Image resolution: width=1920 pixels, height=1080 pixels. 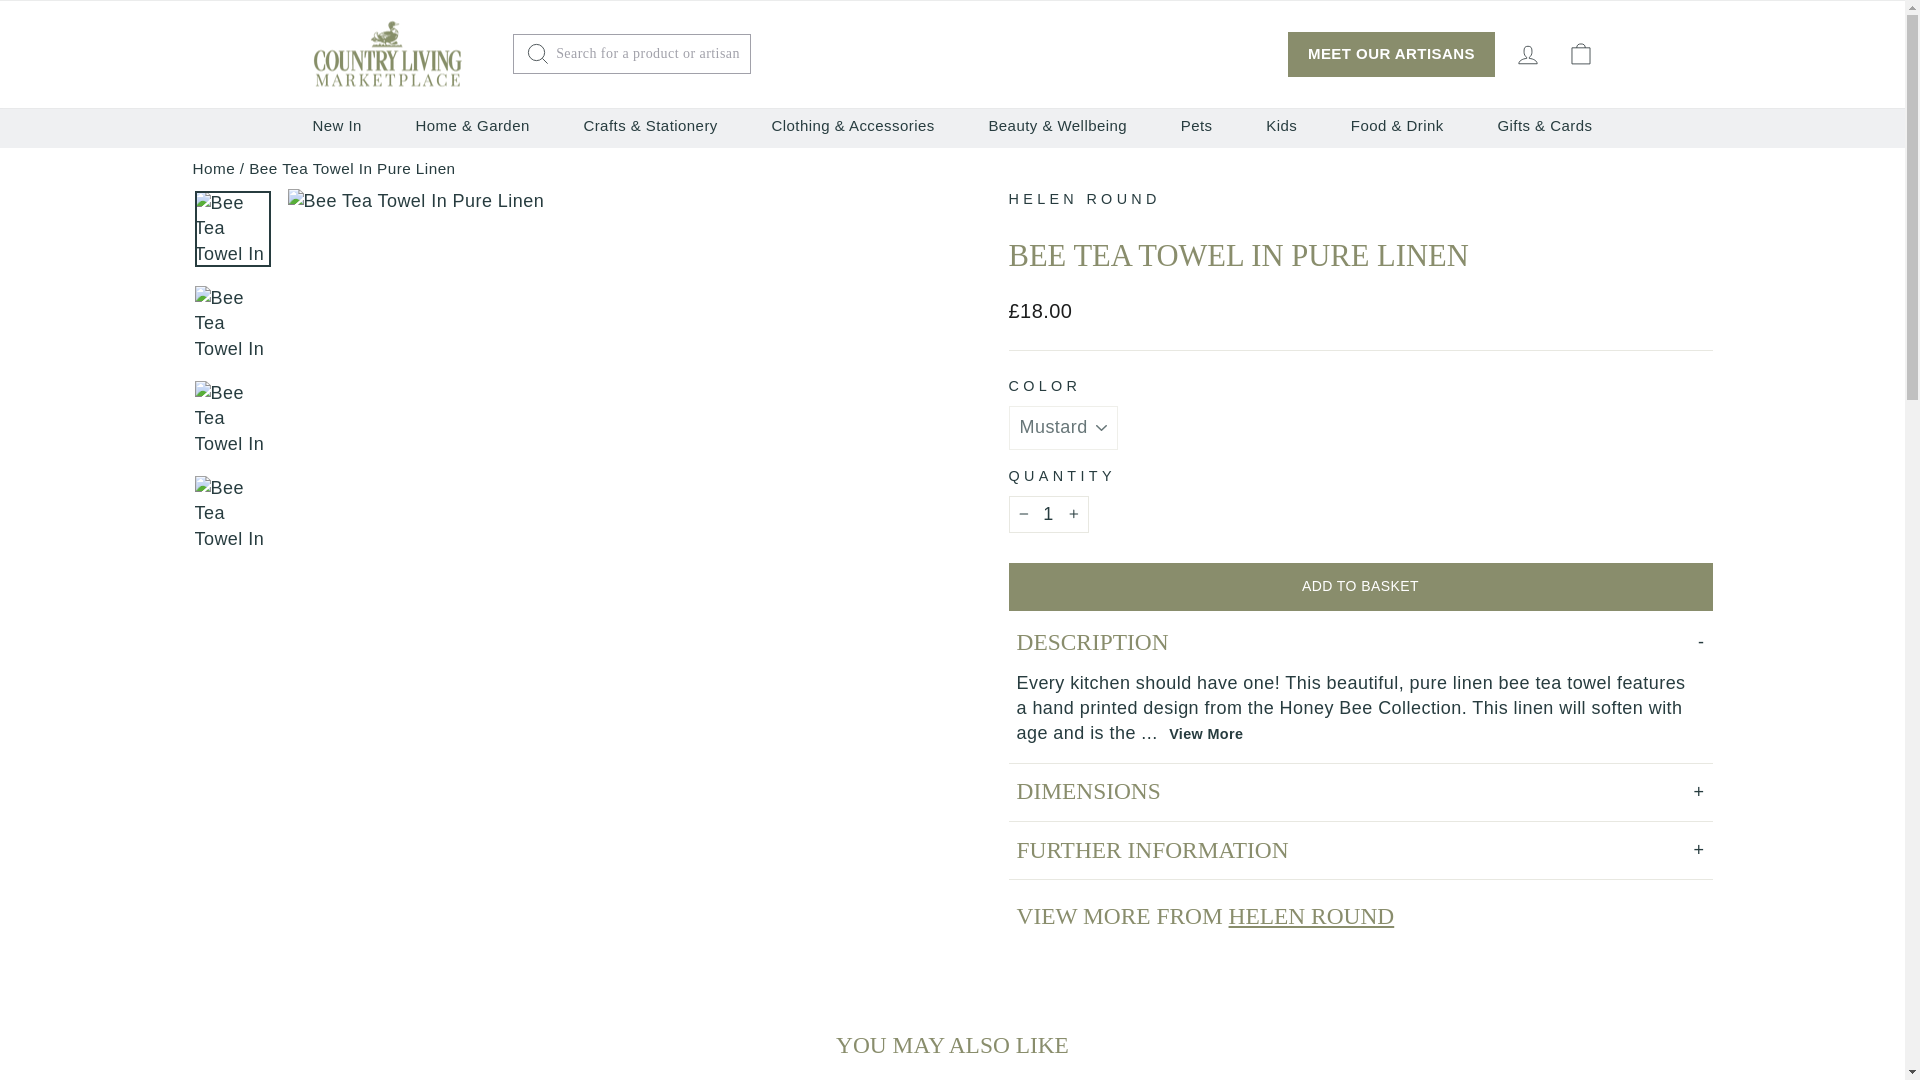 What do you see at coordinates (1048, 514) in the screenshot?
I see `1` at bounding box center [1048, 514].